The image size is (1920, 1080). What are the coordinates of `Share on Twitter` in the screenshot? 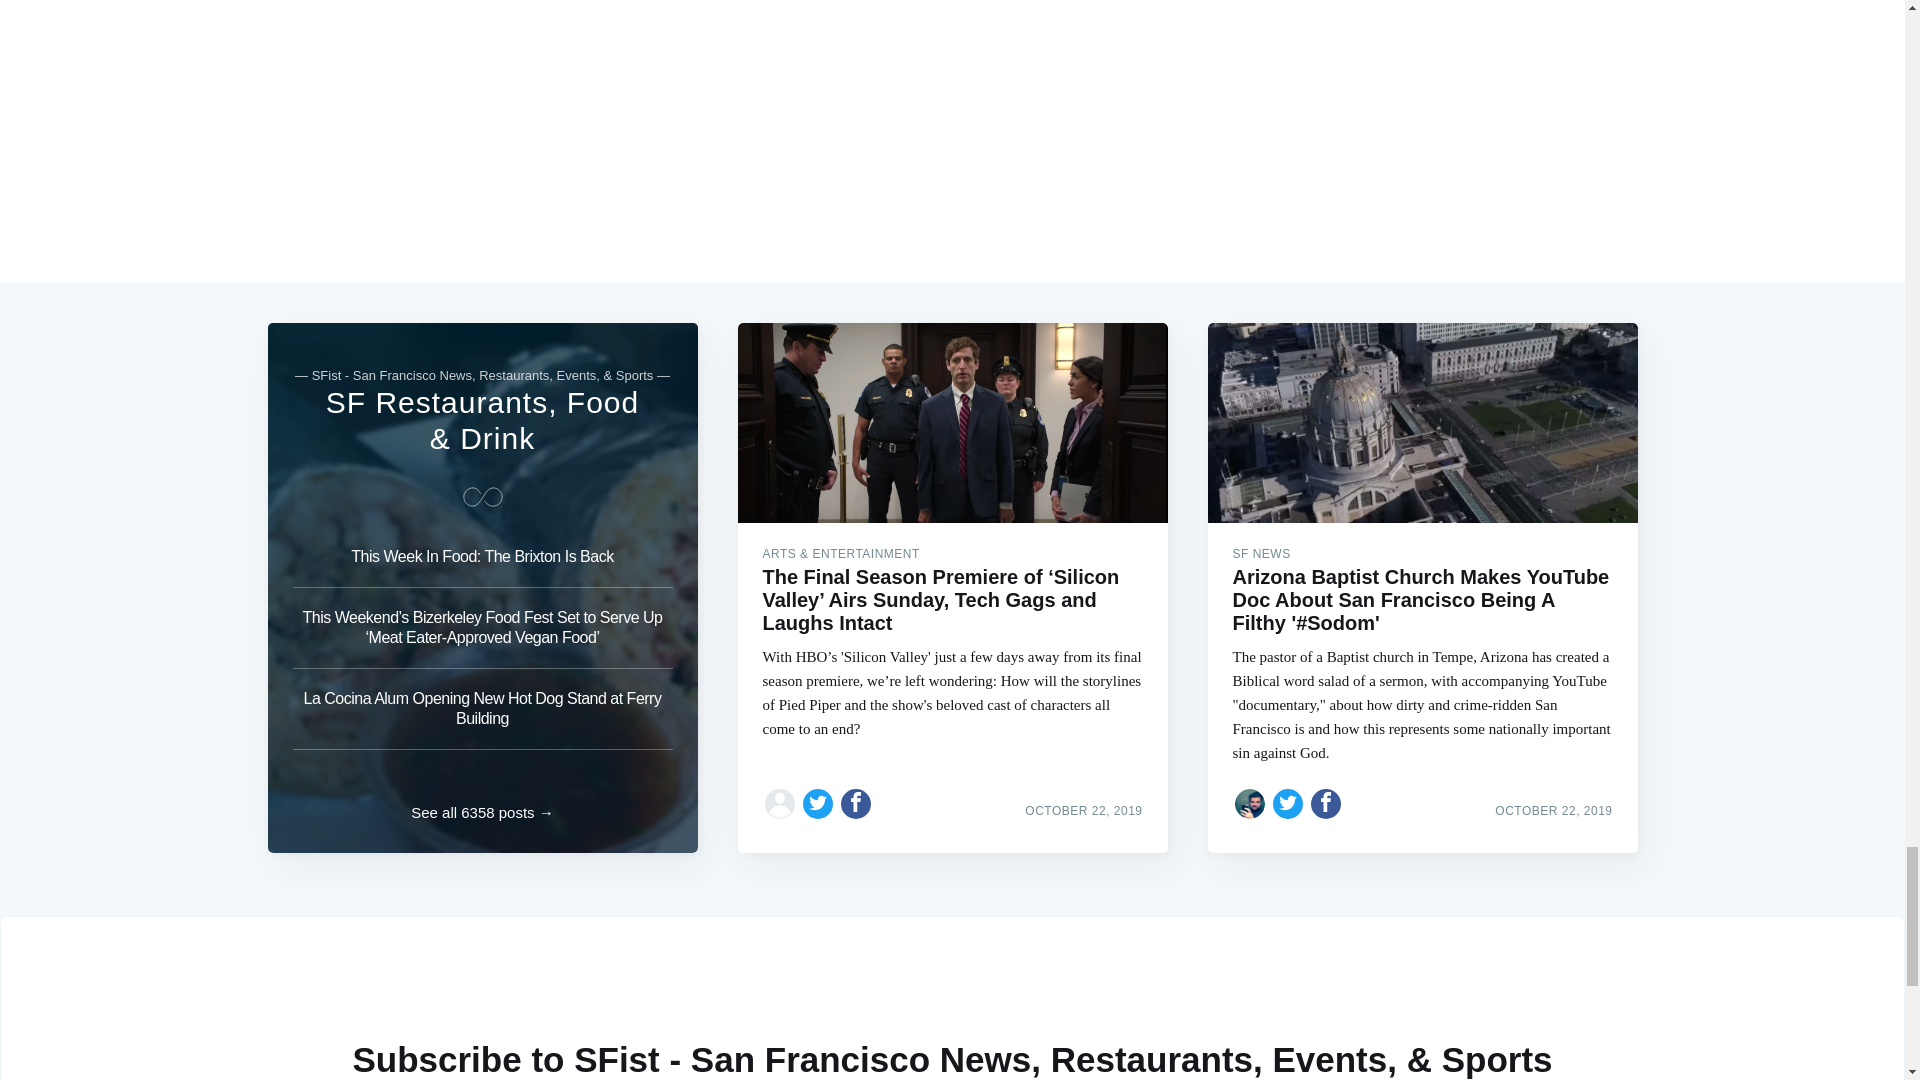 It's located at (818, 804).